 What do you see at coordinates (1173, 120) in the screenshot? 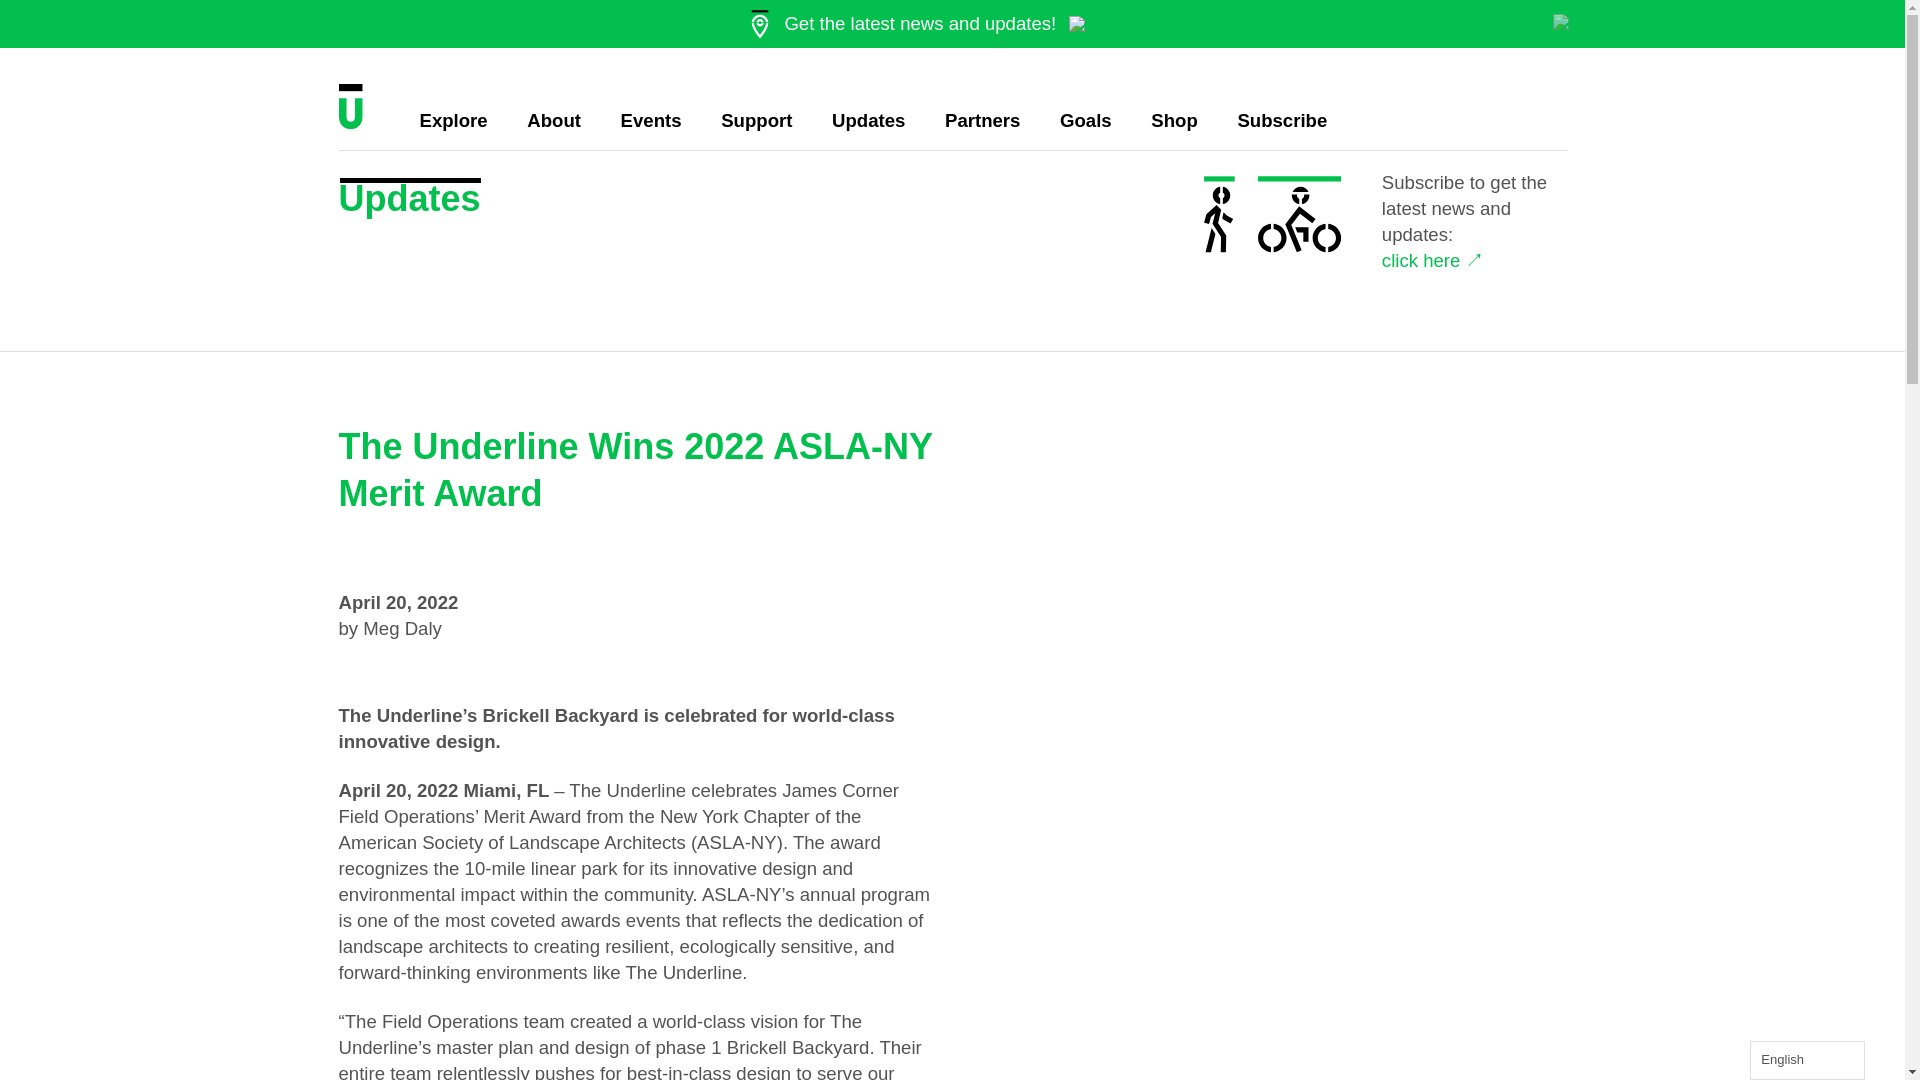
I see `Shop` at bounding box center [1173, 120].